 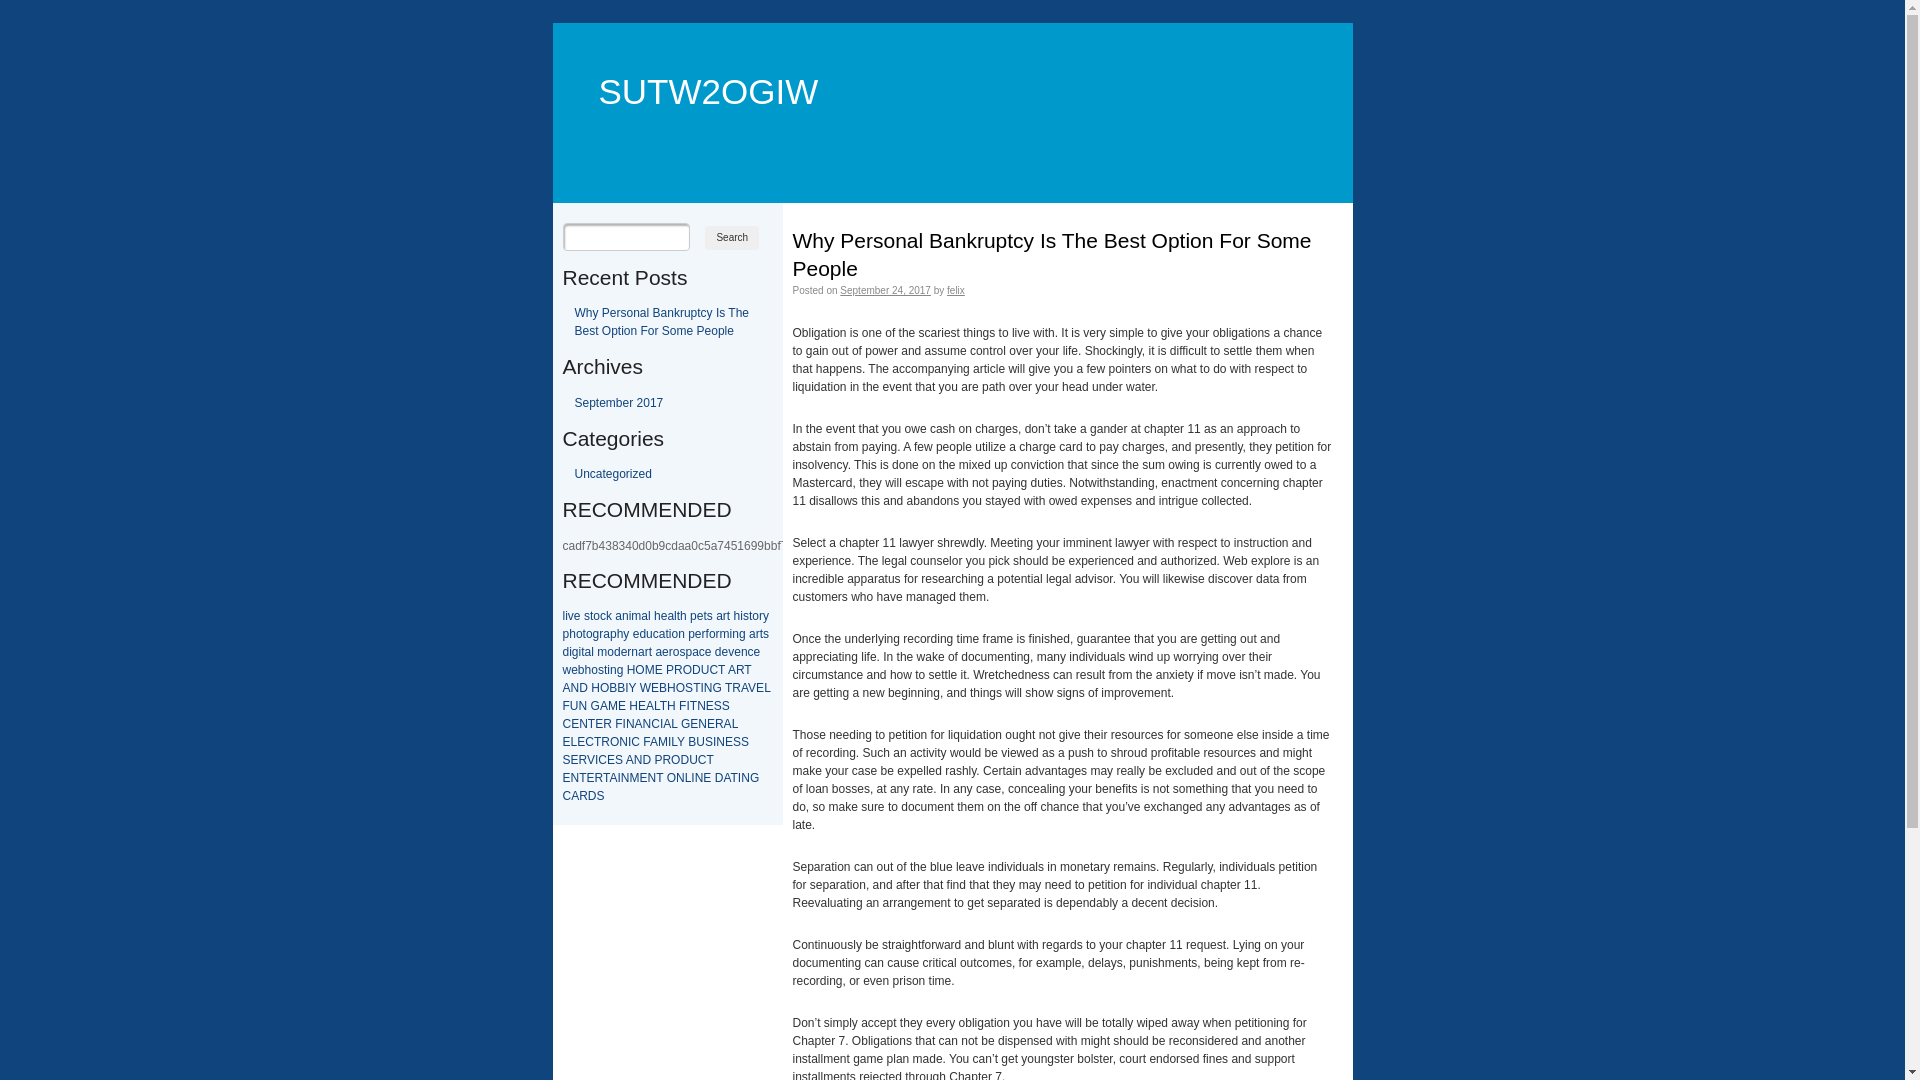 What do you see at coordinates (754, 778) in the screenshot?
I see `G` at bounding box center [754, 778].